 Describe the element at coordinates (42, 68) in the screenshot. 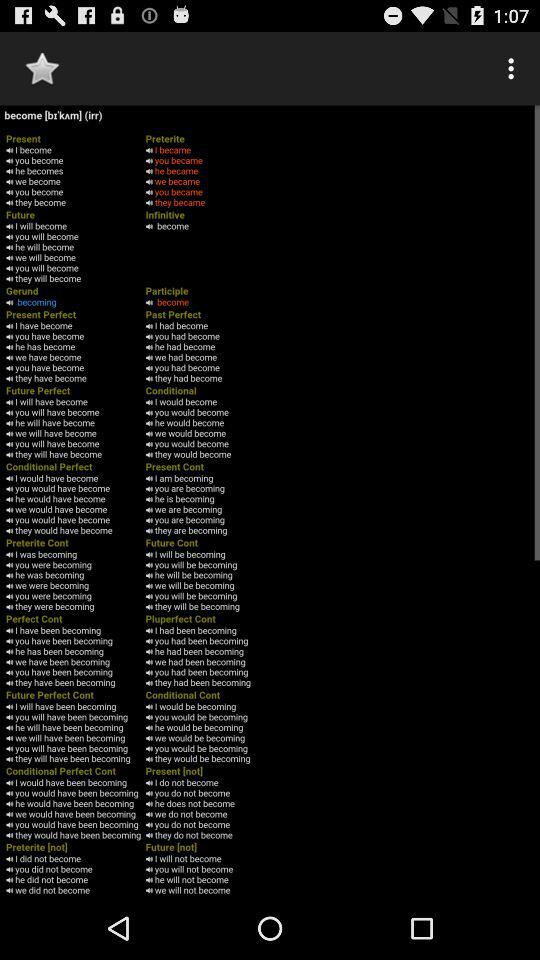

I see `go to favrote option` at that location.